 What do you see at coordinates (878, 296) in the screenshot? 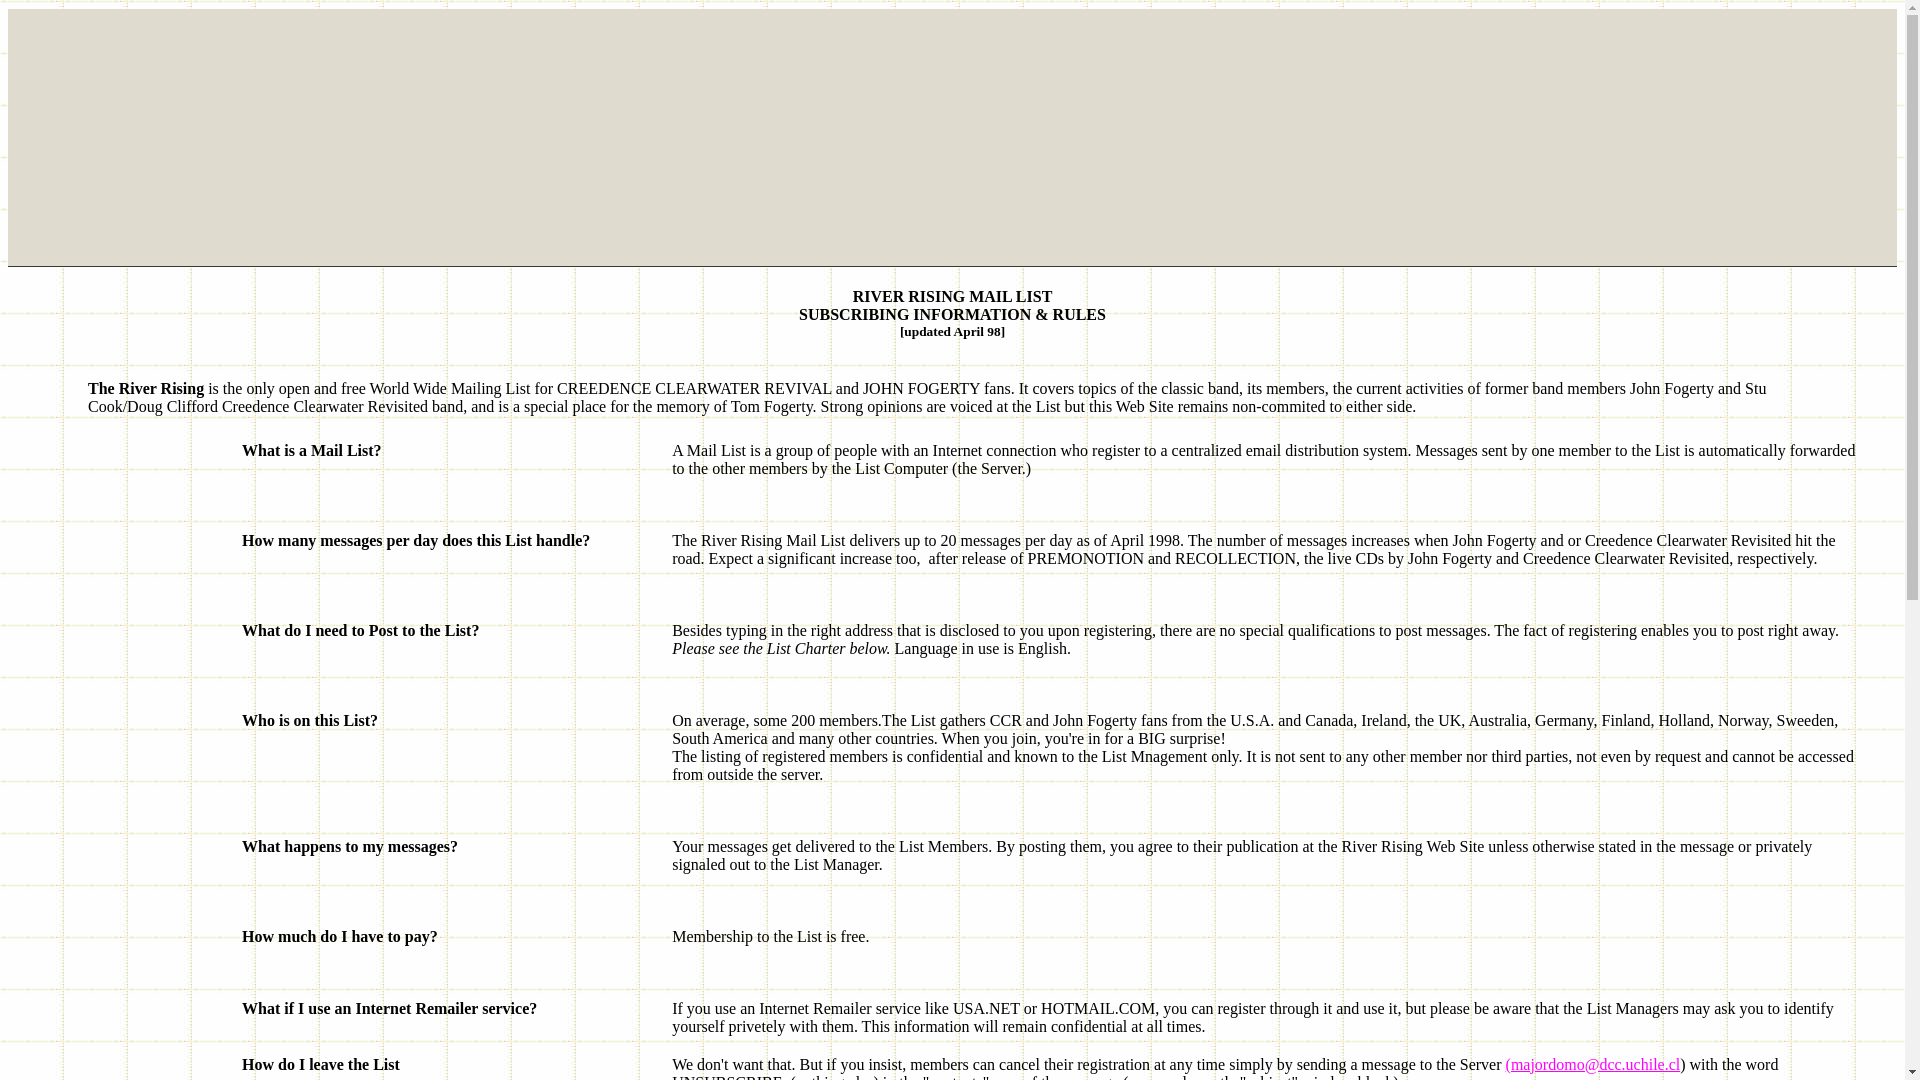
I see `RIVER` at bounding box center [878, 296].